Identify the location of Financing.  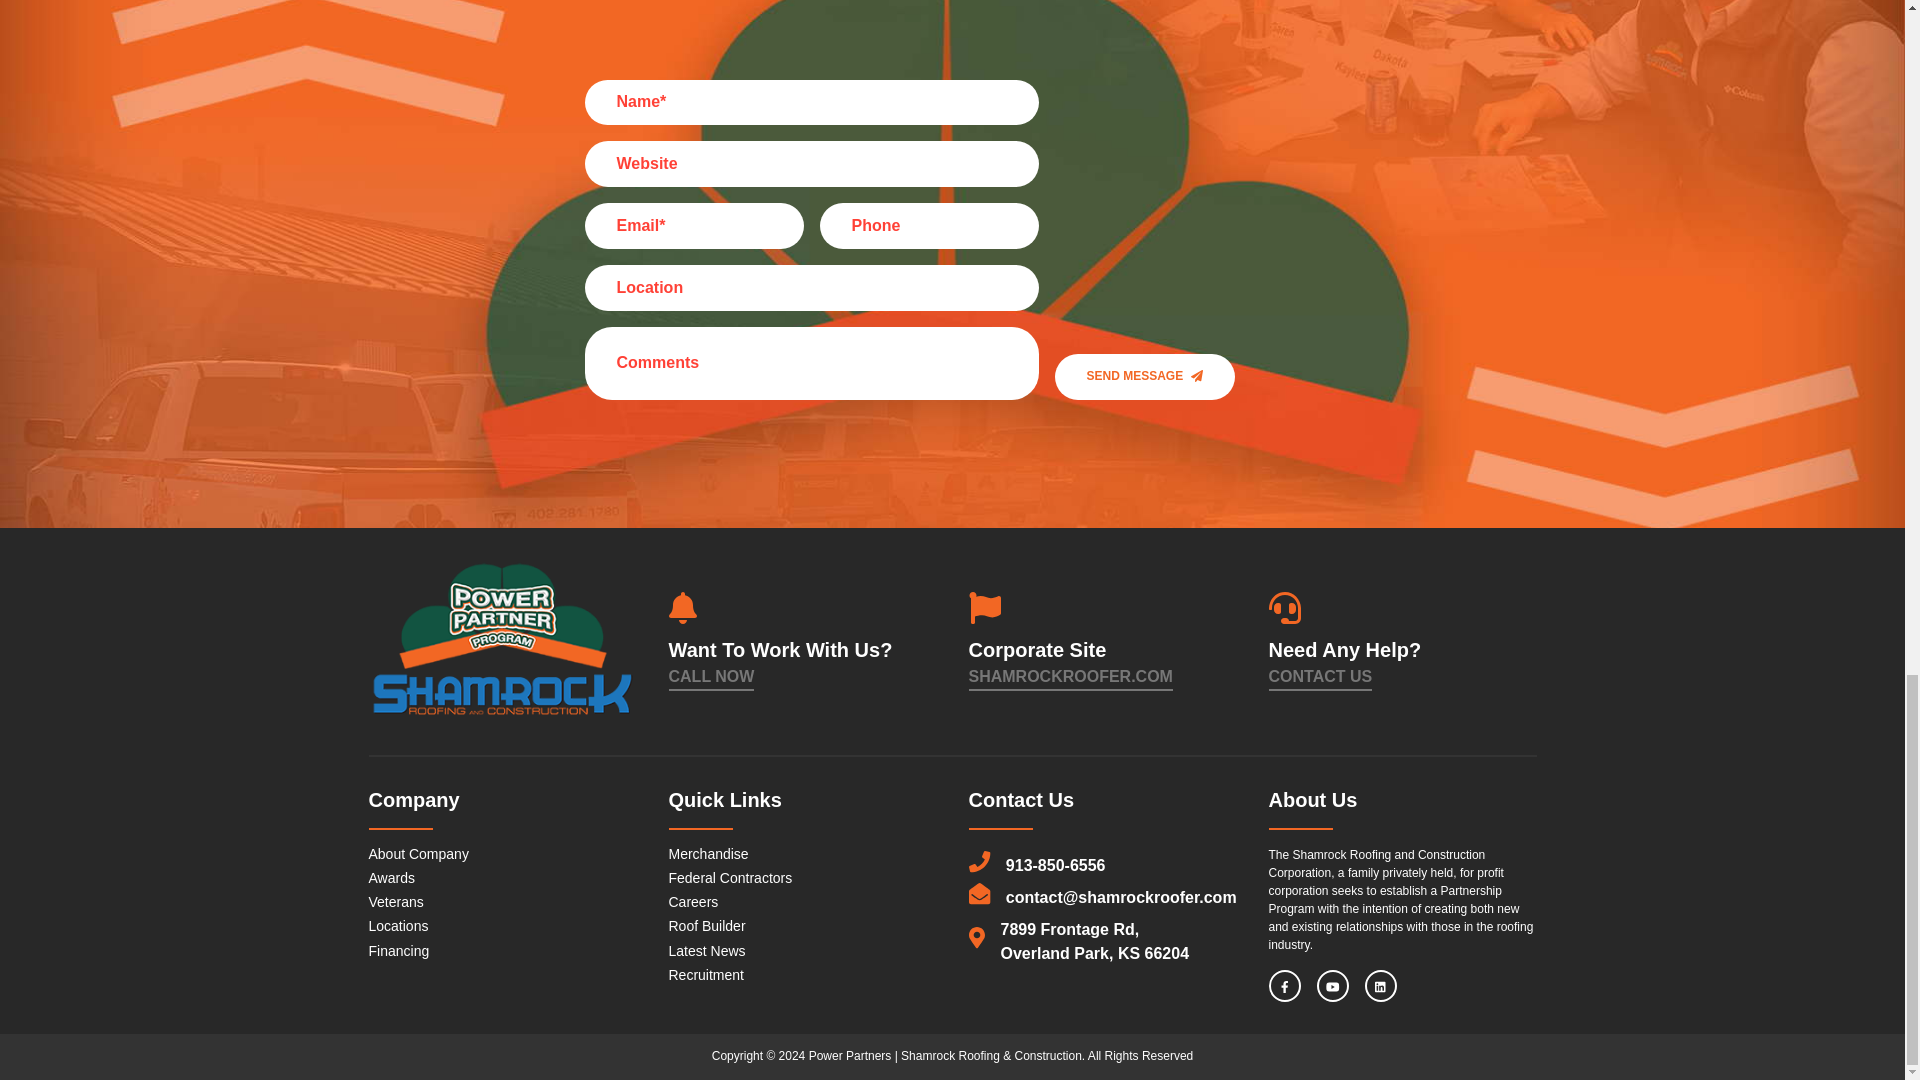
(398, 950).